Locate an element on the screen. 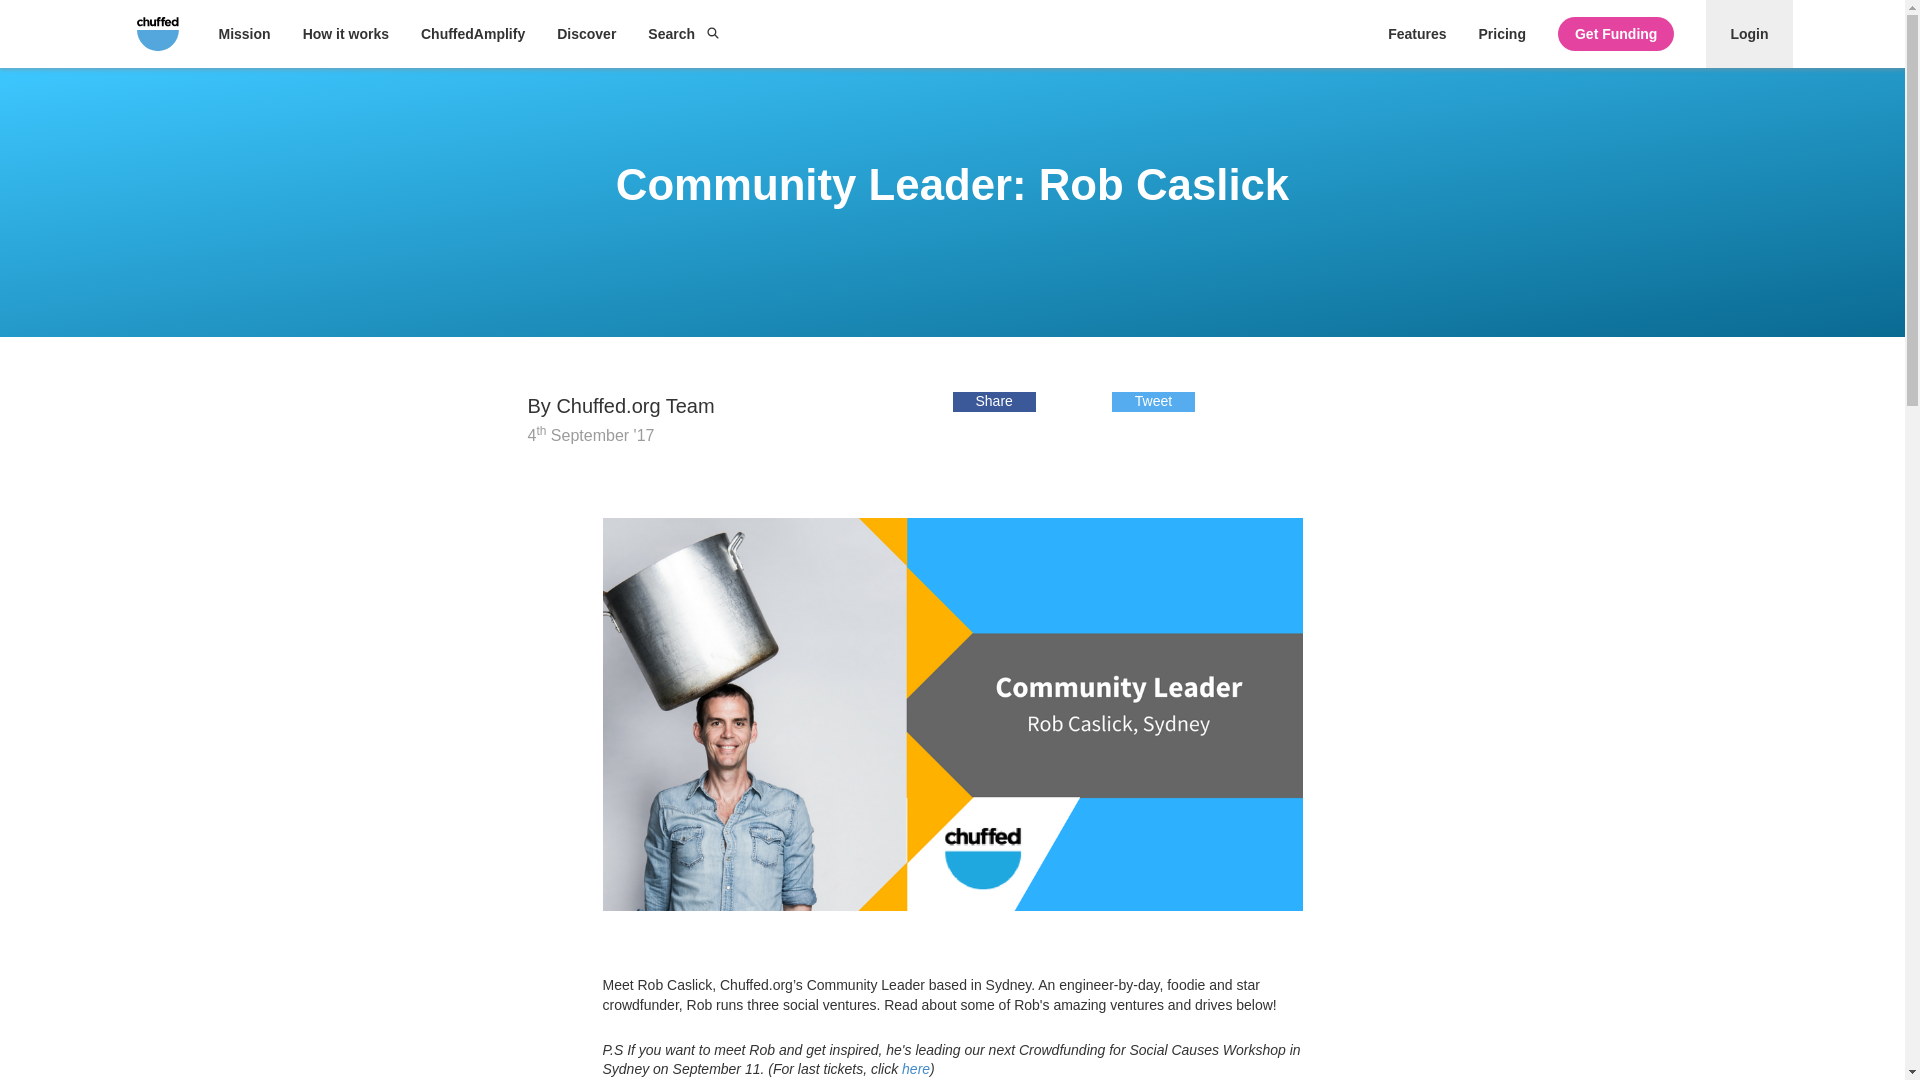  Pricing is located at coordinates (1501, 34).